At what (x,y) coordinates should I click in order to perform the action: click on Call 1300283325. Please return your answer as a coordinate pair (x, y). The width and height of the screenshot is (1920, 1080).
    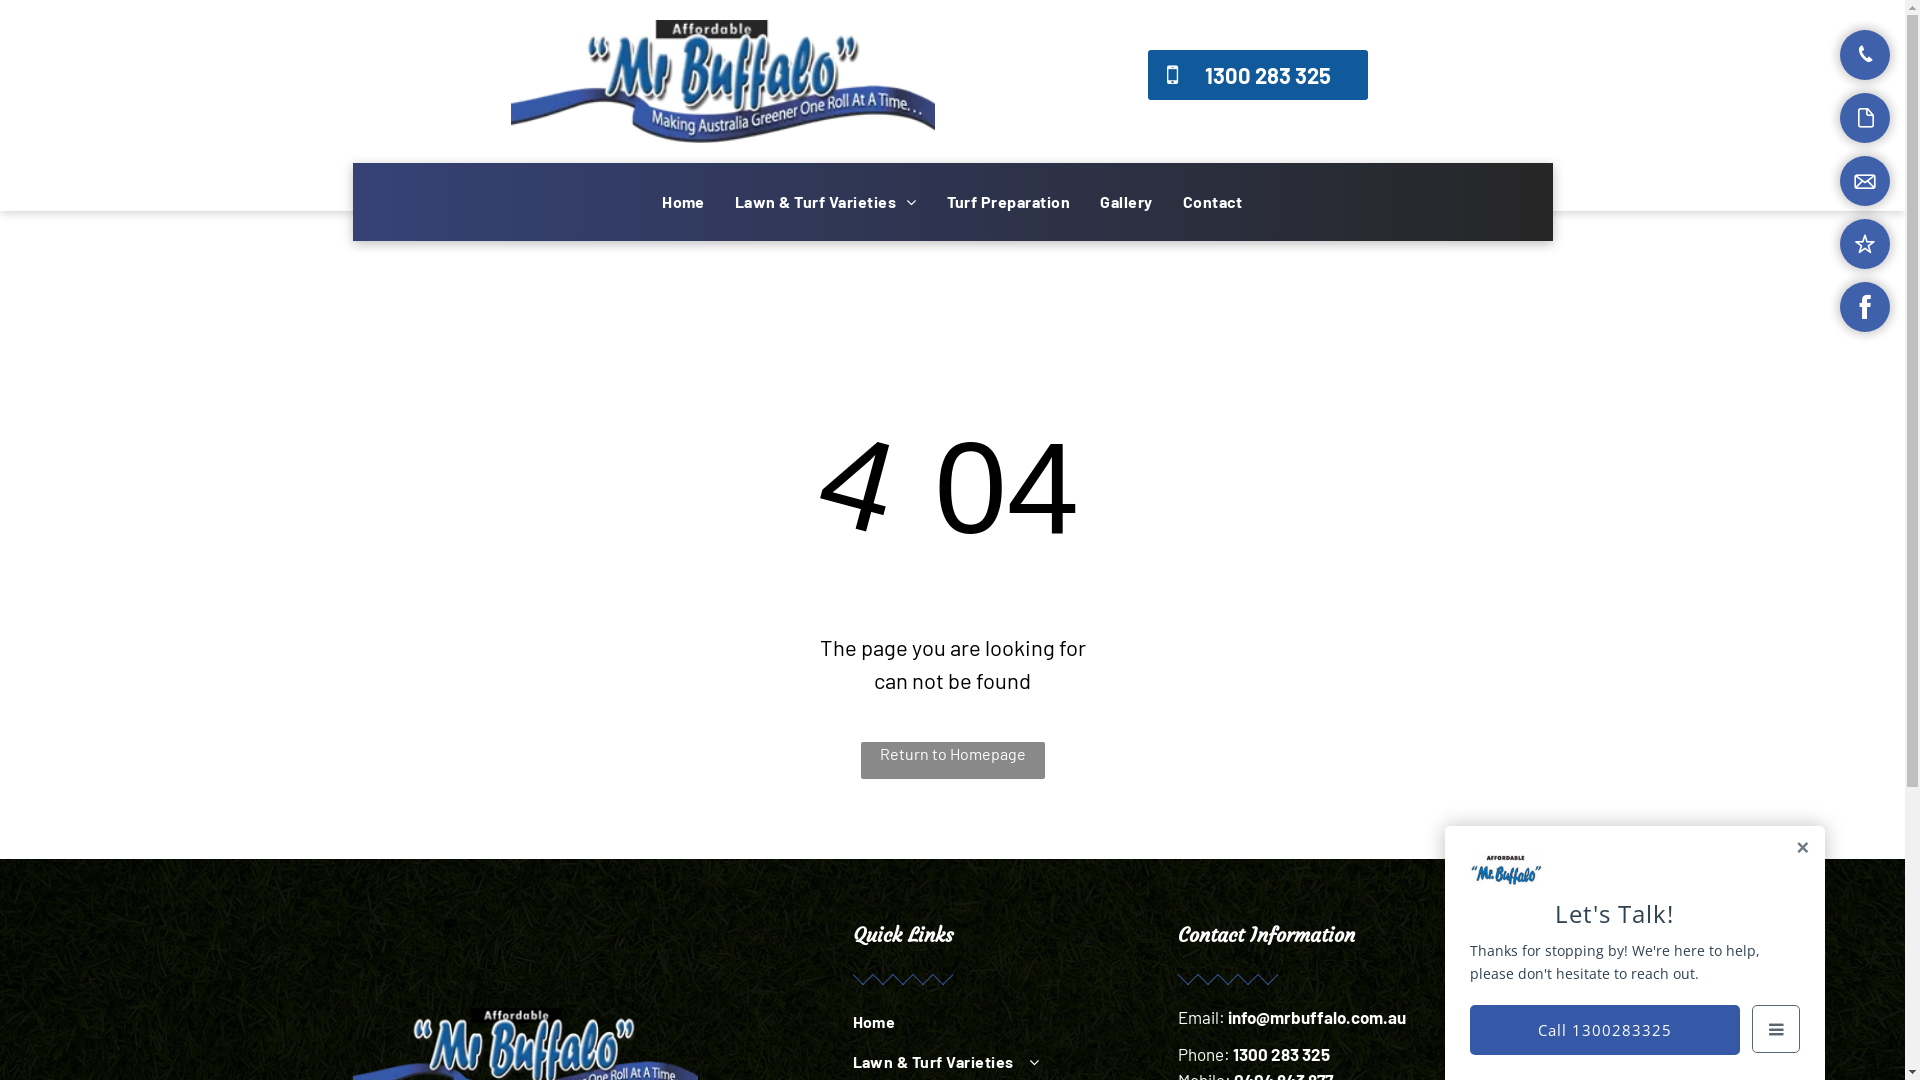
    Looking at the image, I should click on (1605, 1030).